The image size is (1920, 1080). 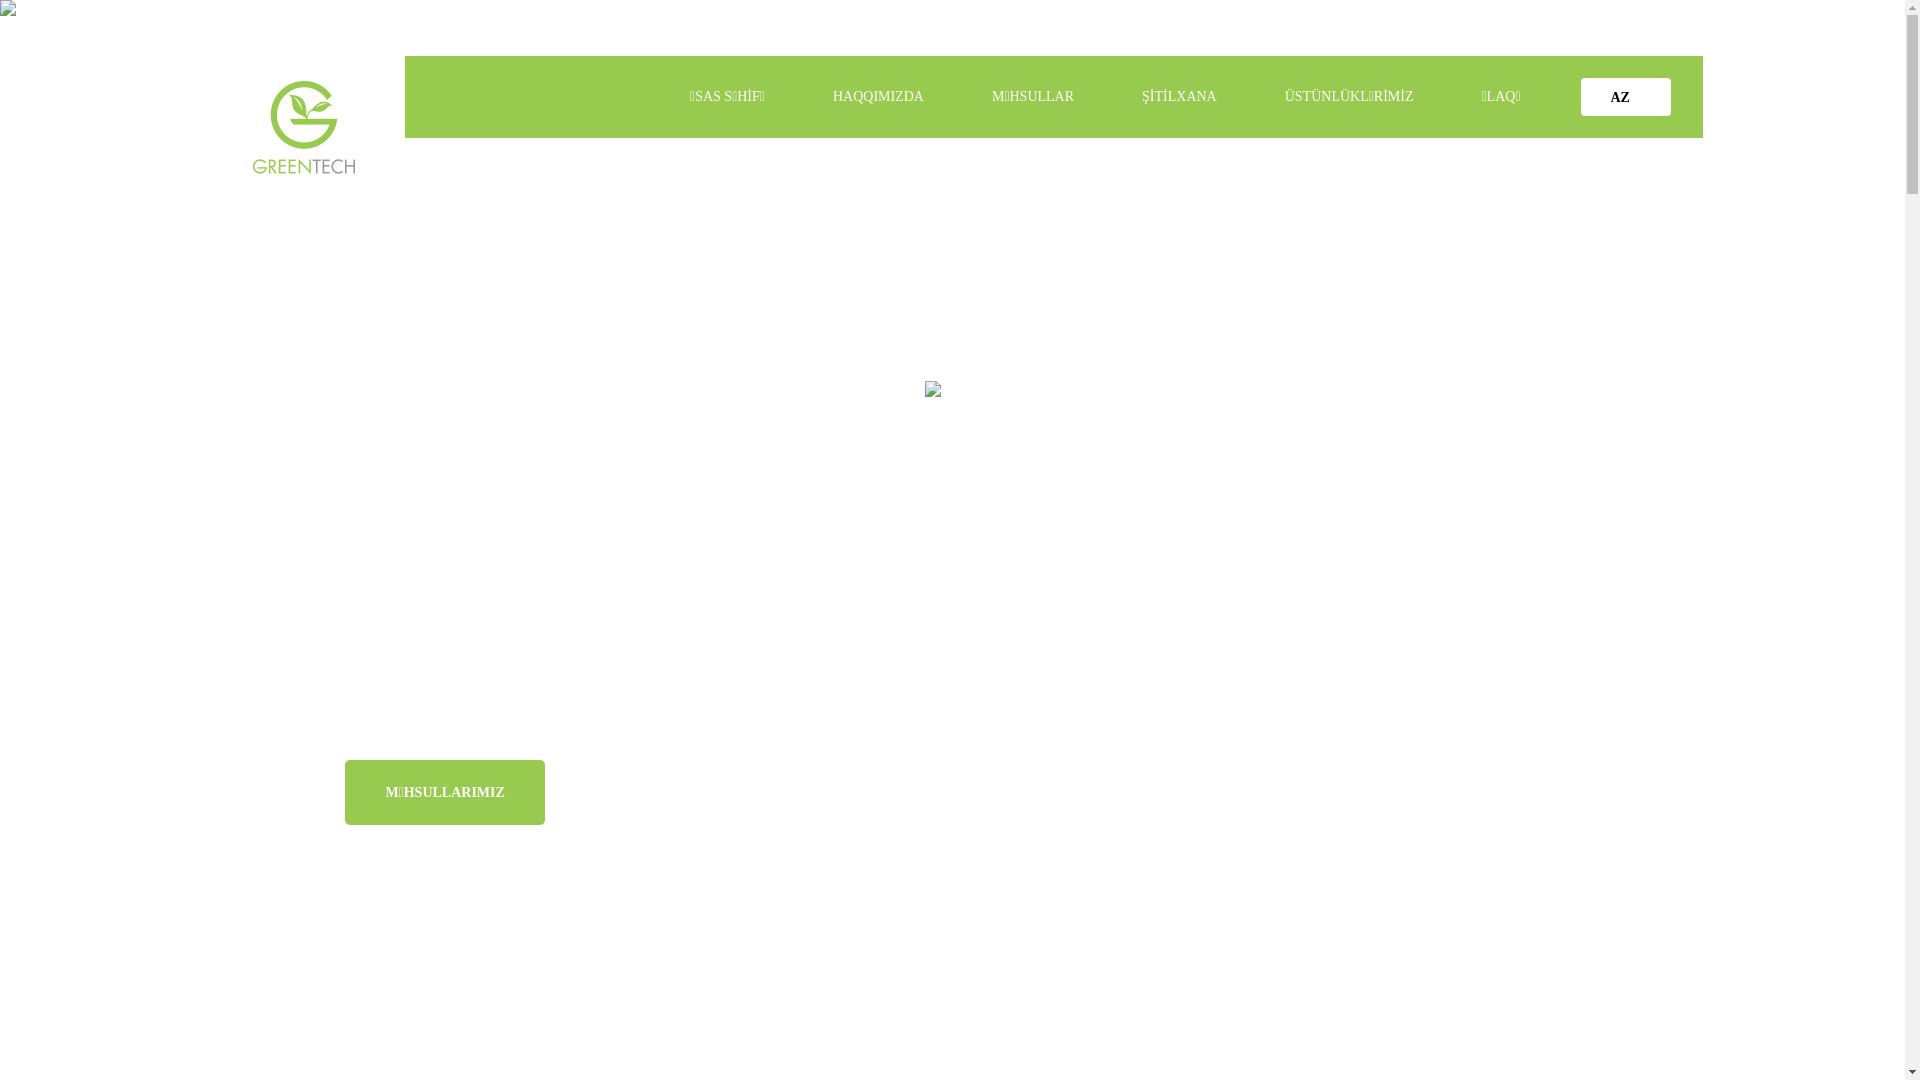 What do you see at coordinates (878, 96) in the screenshot?
I see `HAQQIMIZDA` at bounding box center [878, 96].